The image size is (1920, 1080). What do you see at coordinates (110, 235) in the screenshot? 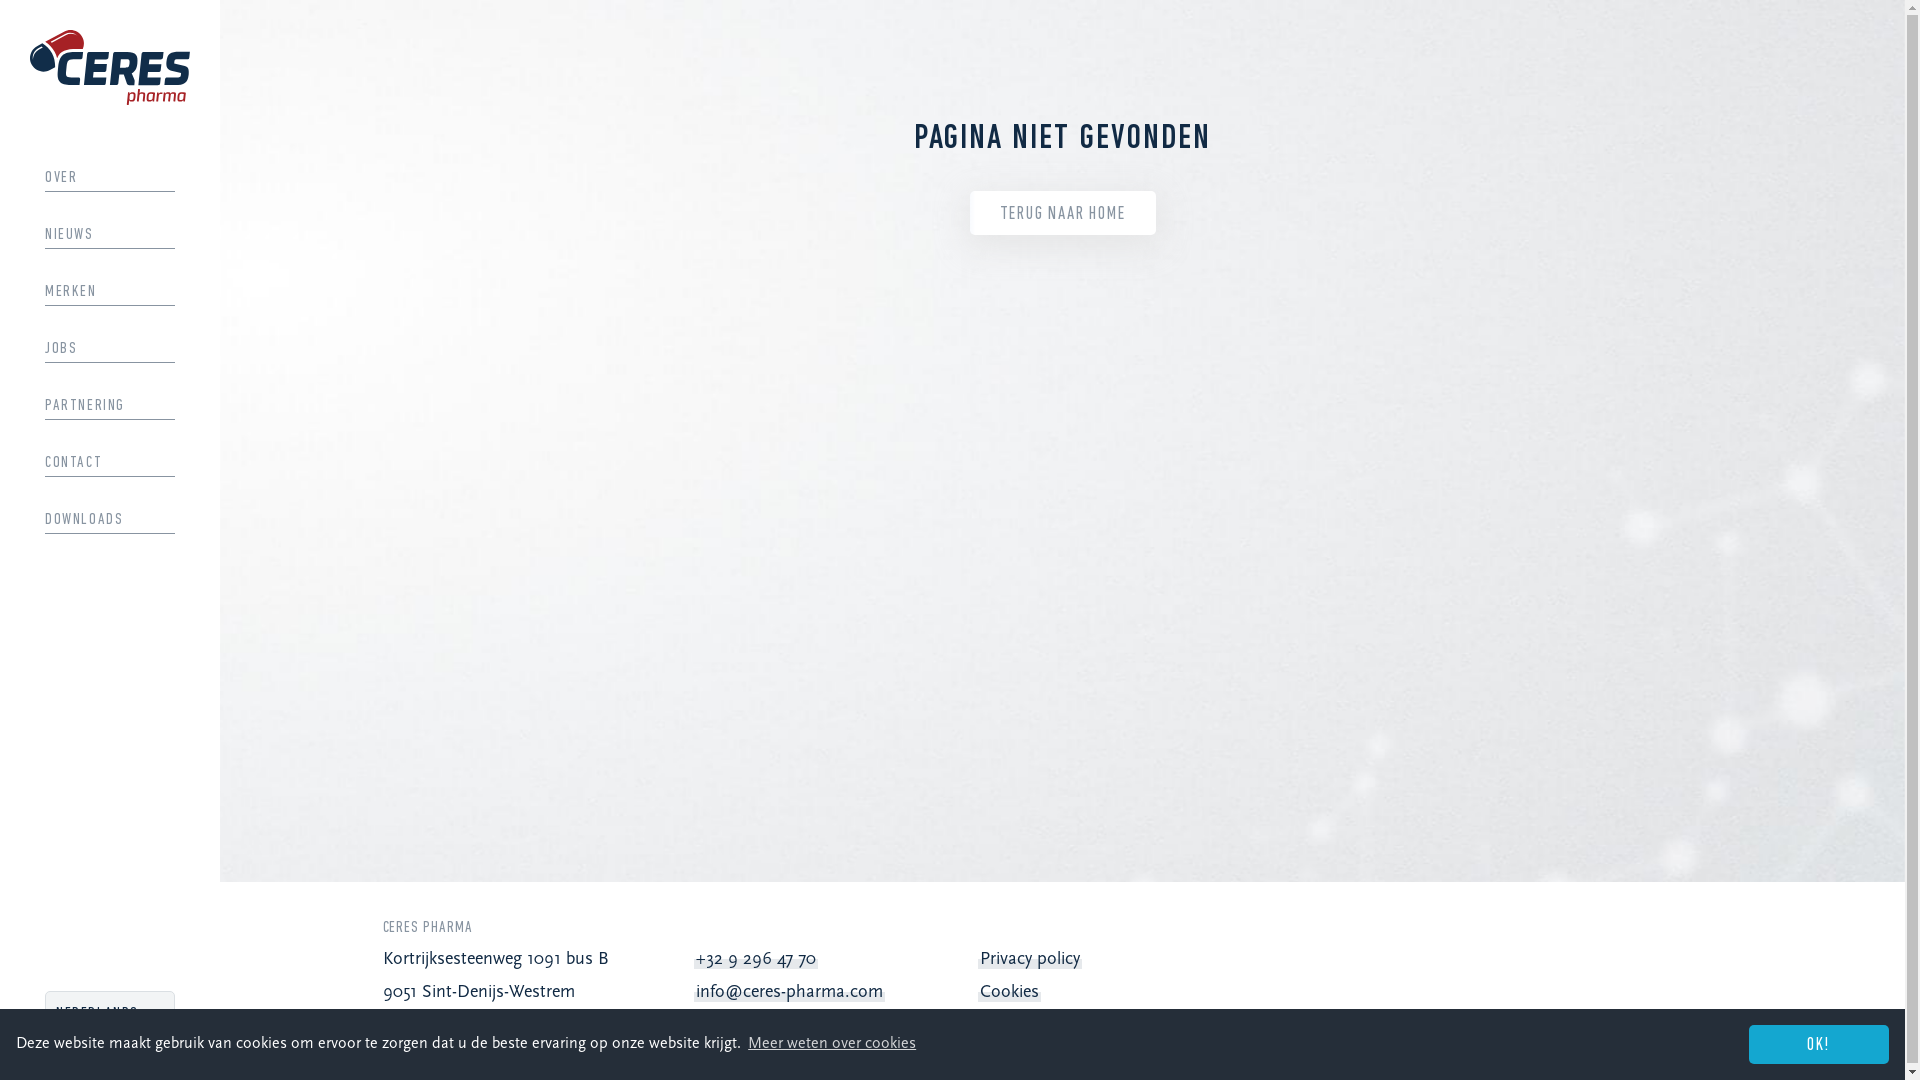
I see `NIEUWS` at bounding box center [110, 235].